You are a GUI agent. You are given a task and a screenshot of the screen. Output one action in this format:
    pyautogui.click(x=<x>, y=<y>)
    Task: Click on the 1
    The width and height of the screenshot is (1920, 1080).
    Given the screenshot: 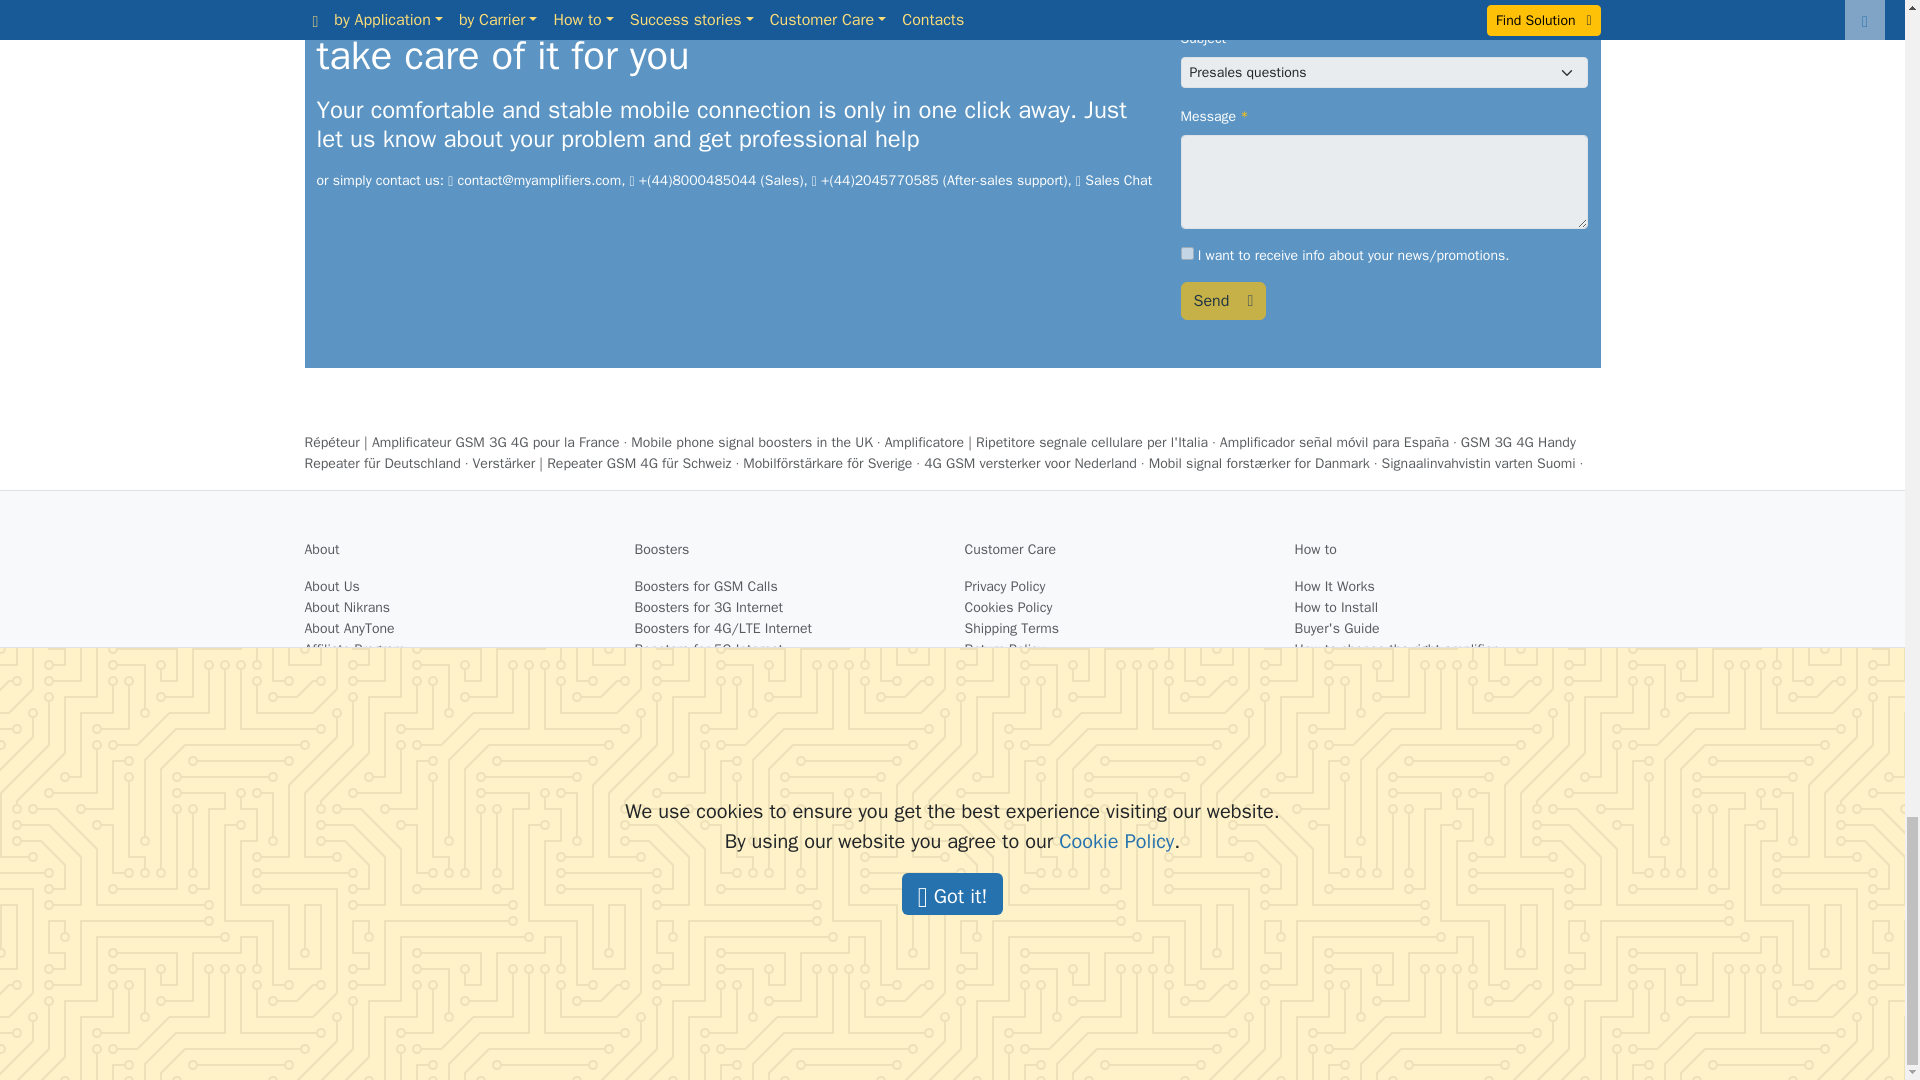 What is the action you would take?
    pyautogui.click(x=1186, y=254)
    